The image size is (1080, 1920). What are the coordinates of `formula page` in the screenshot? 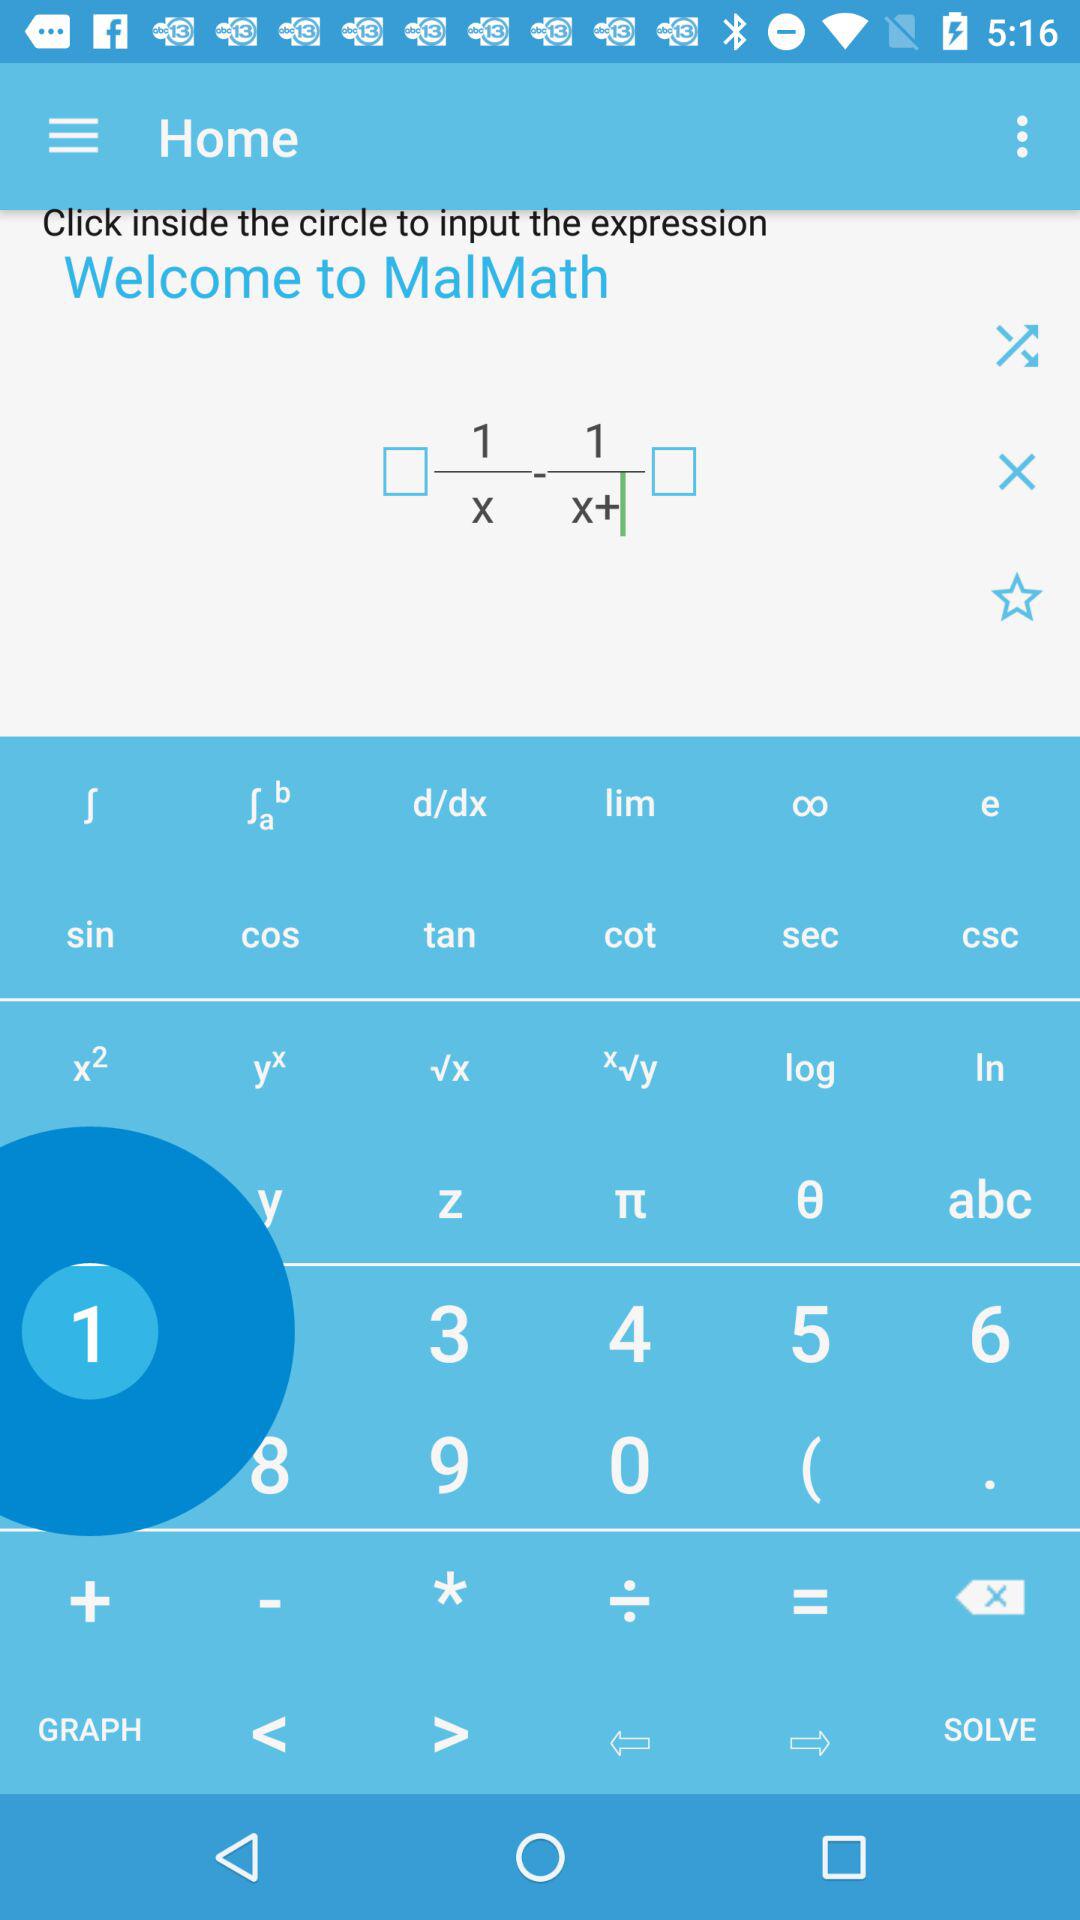 It's located at (1017, 597).